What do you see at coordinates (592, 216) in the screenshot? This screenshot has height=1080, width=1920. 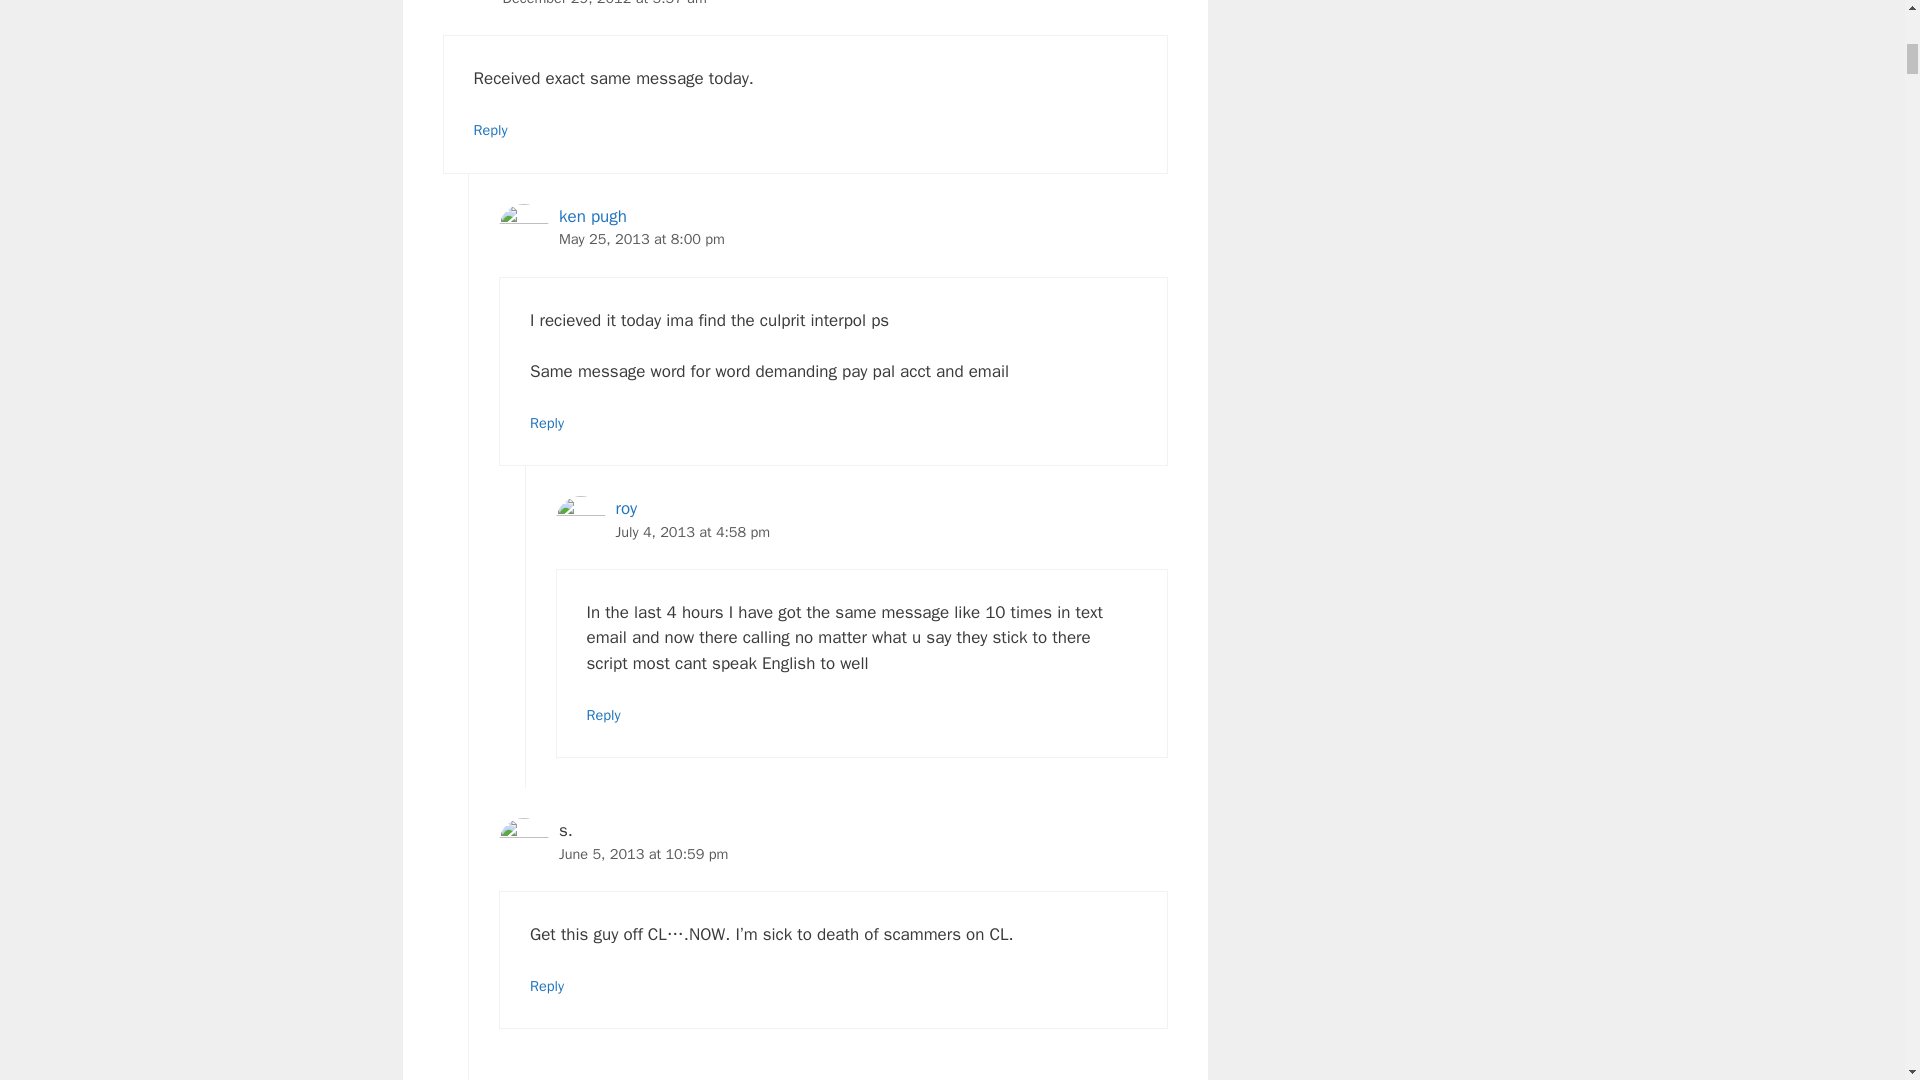 I see `ken pugh` at bounding box center [592, 216].